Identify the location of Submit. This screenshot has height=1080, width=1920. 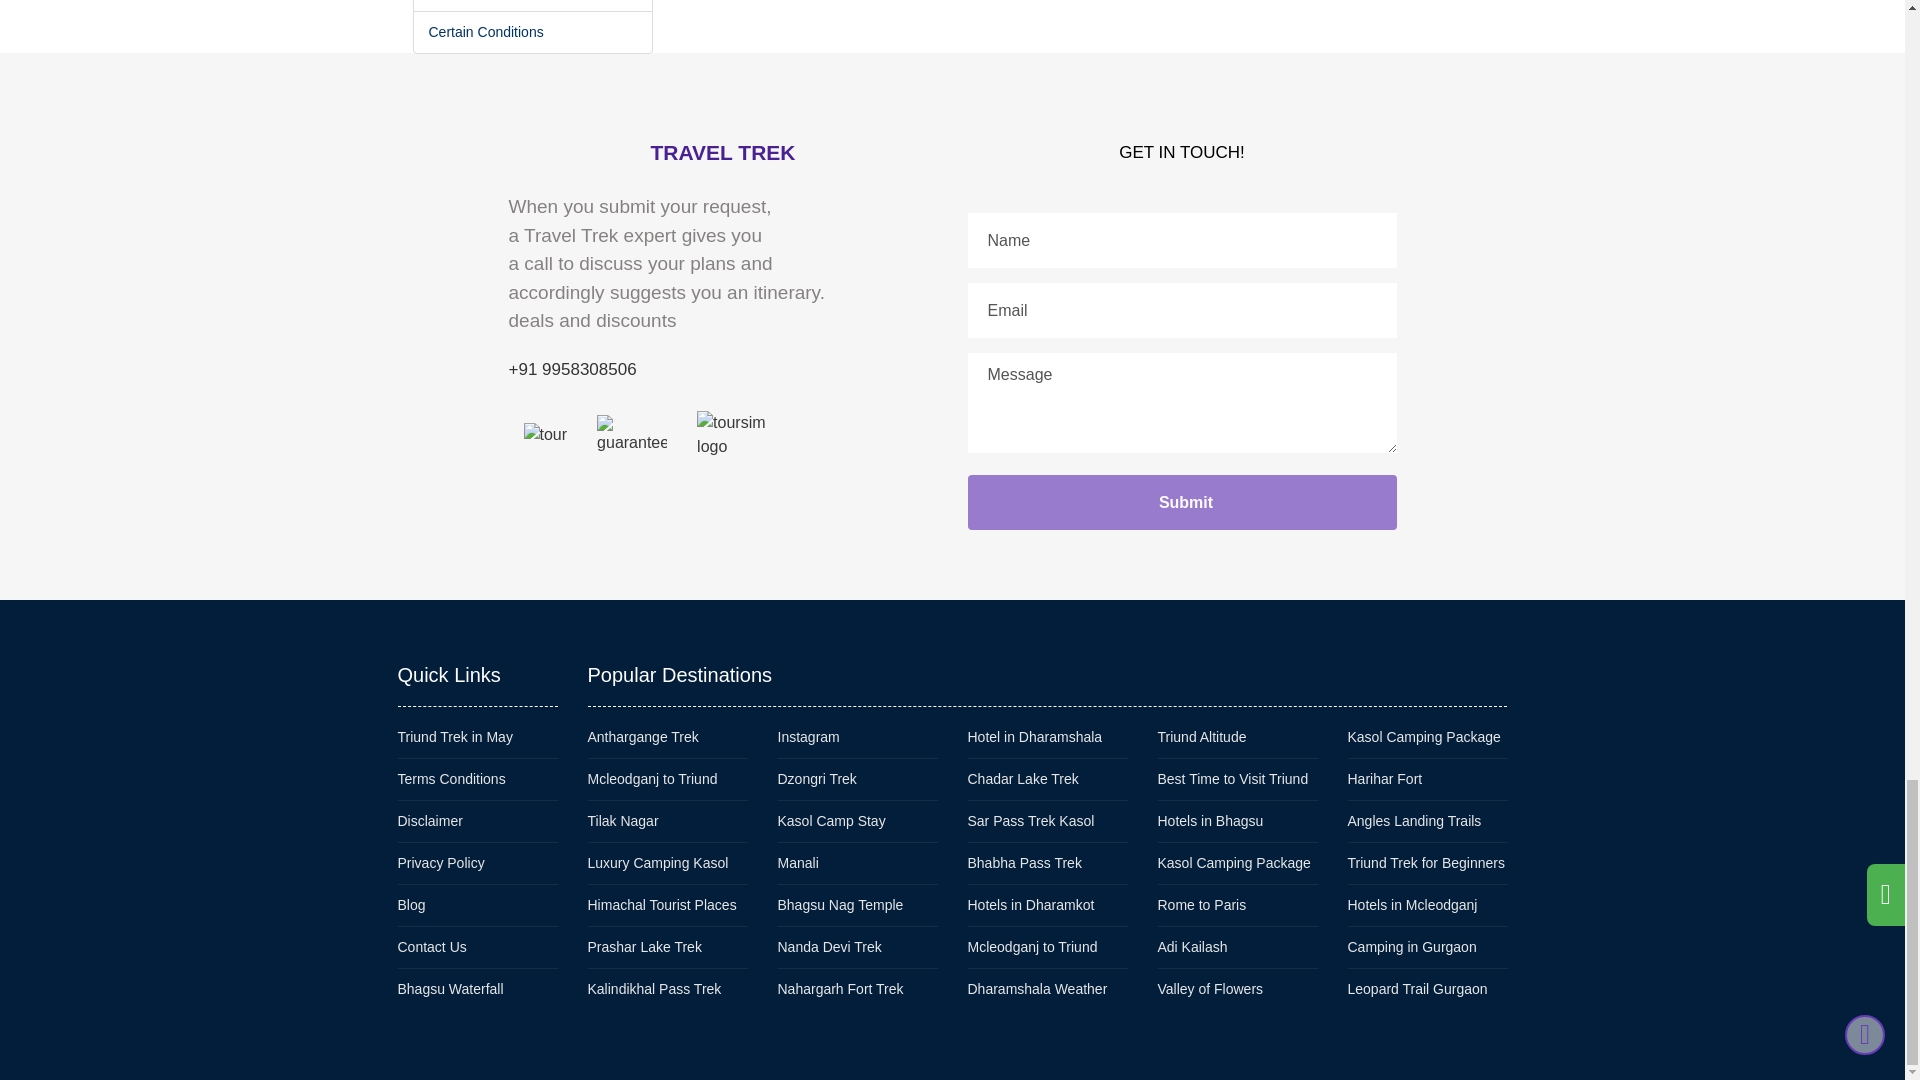
(1182, 502).